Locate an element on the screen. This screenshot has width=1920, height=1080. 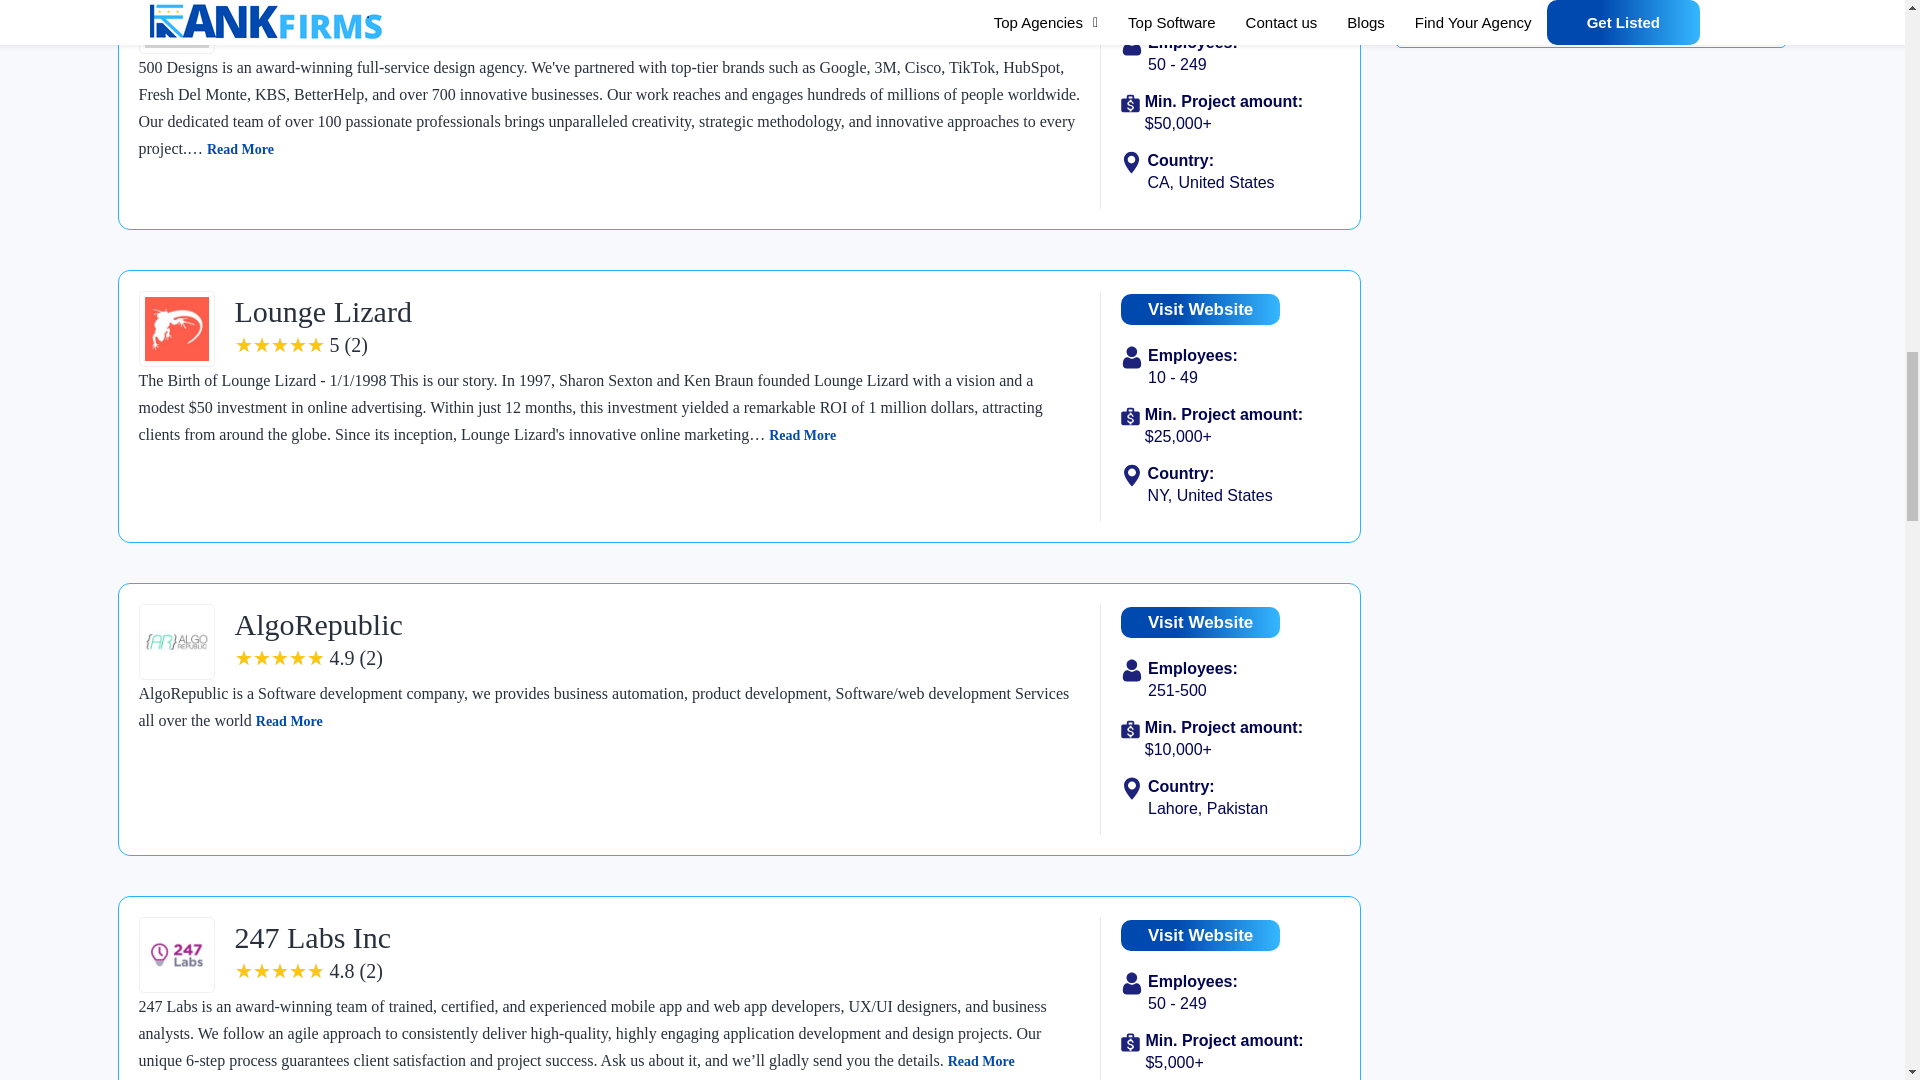
Visit Website is located at coordinates (1200, 6).